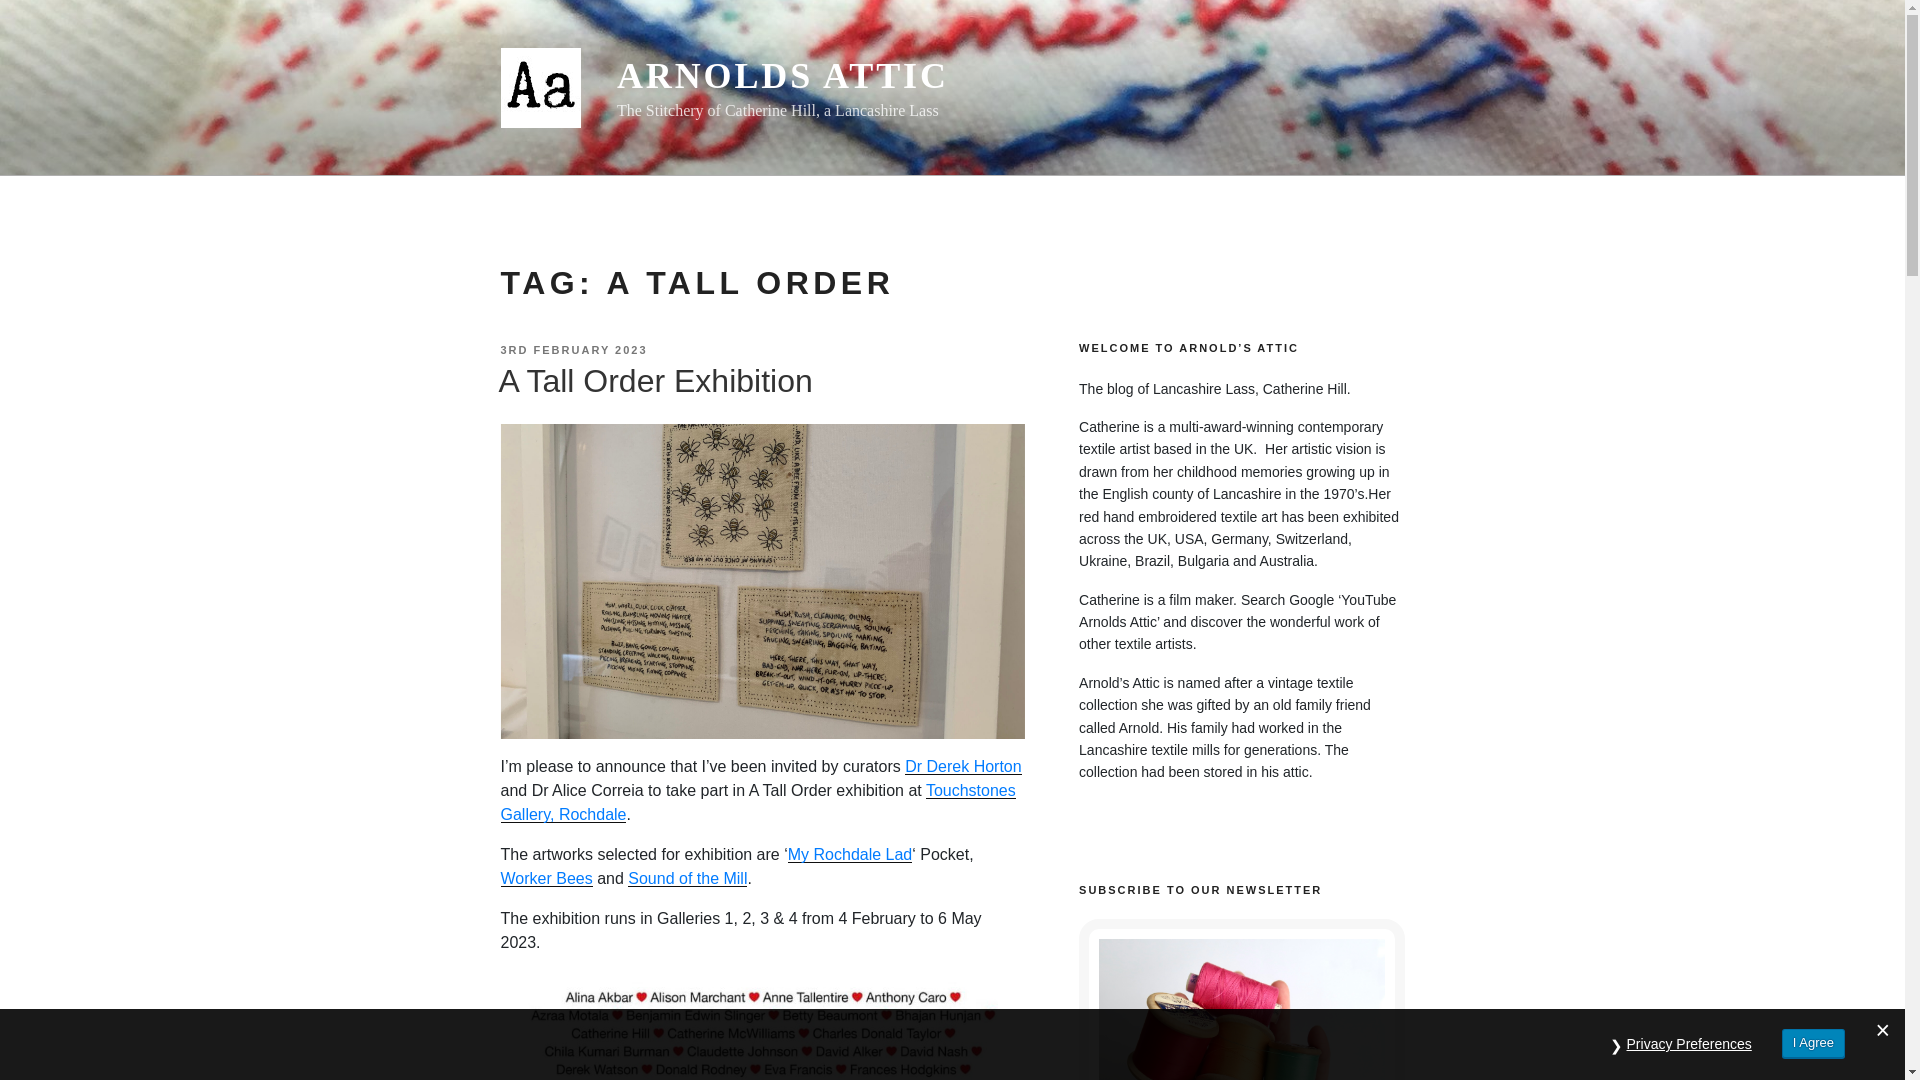  I want to click on My Rochdale Lad, so click(850, 854).